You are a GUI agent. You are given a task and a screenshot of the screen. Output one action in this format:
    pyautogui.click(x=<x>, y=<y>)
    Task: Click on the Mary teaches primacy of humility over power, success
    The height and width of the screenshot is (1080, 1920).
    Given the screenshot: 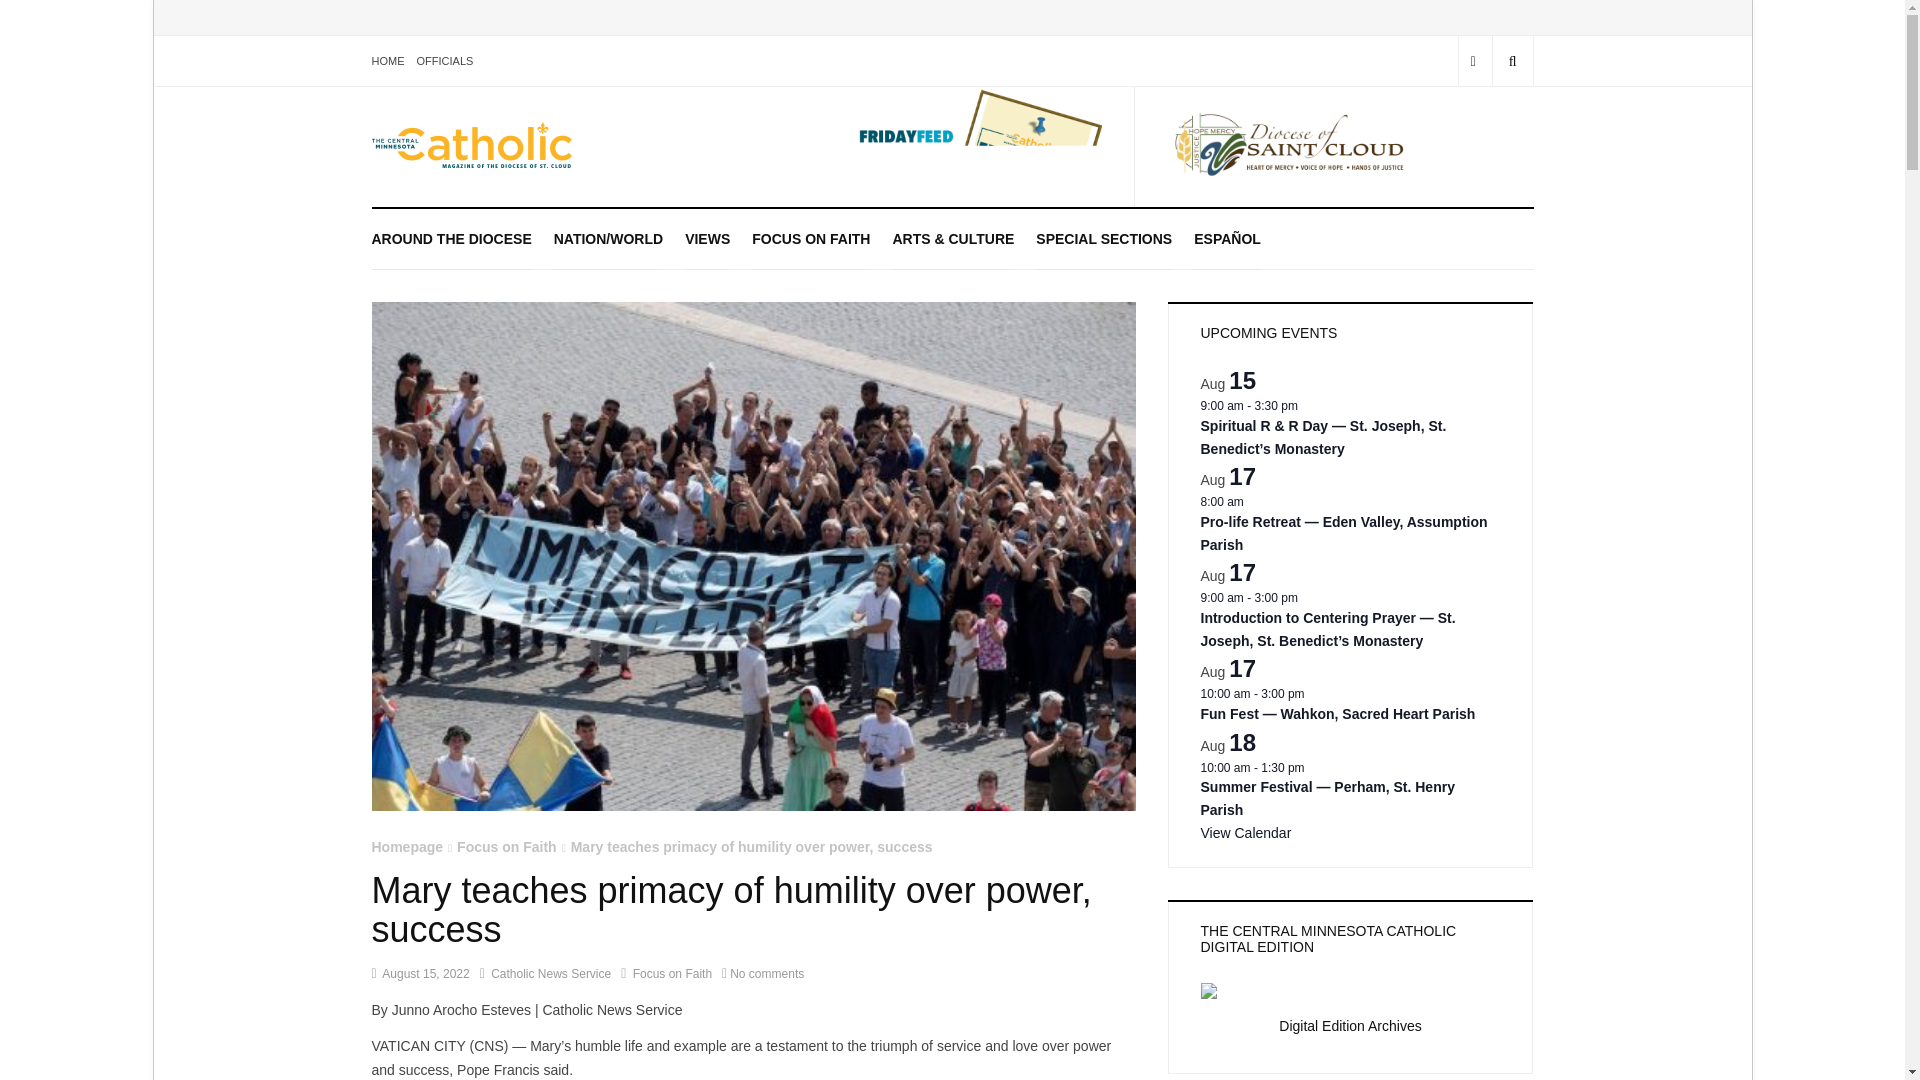 What is the action you would take?
    pyautogui.click(x=752, y=847)
    